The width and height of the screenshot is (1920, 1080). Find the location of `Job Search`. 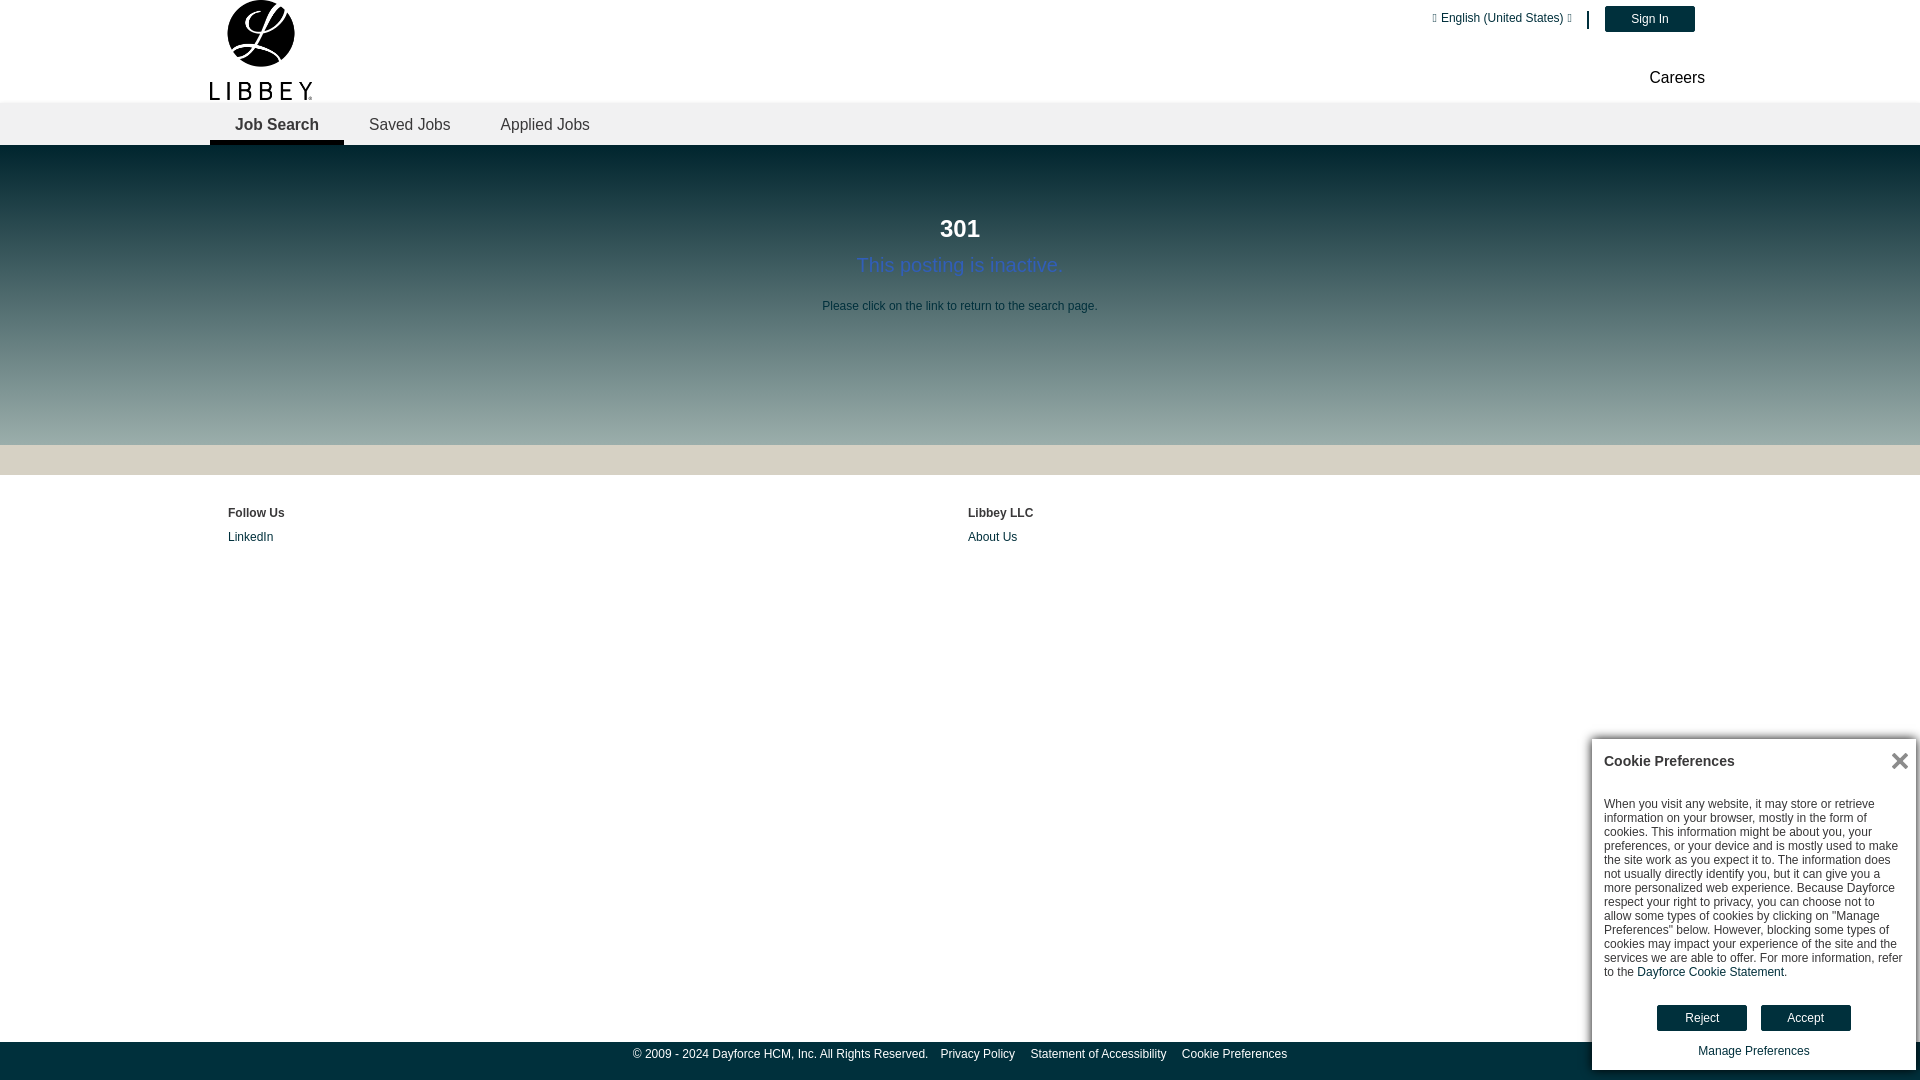

Job Search is located at coordinates (276, 124).